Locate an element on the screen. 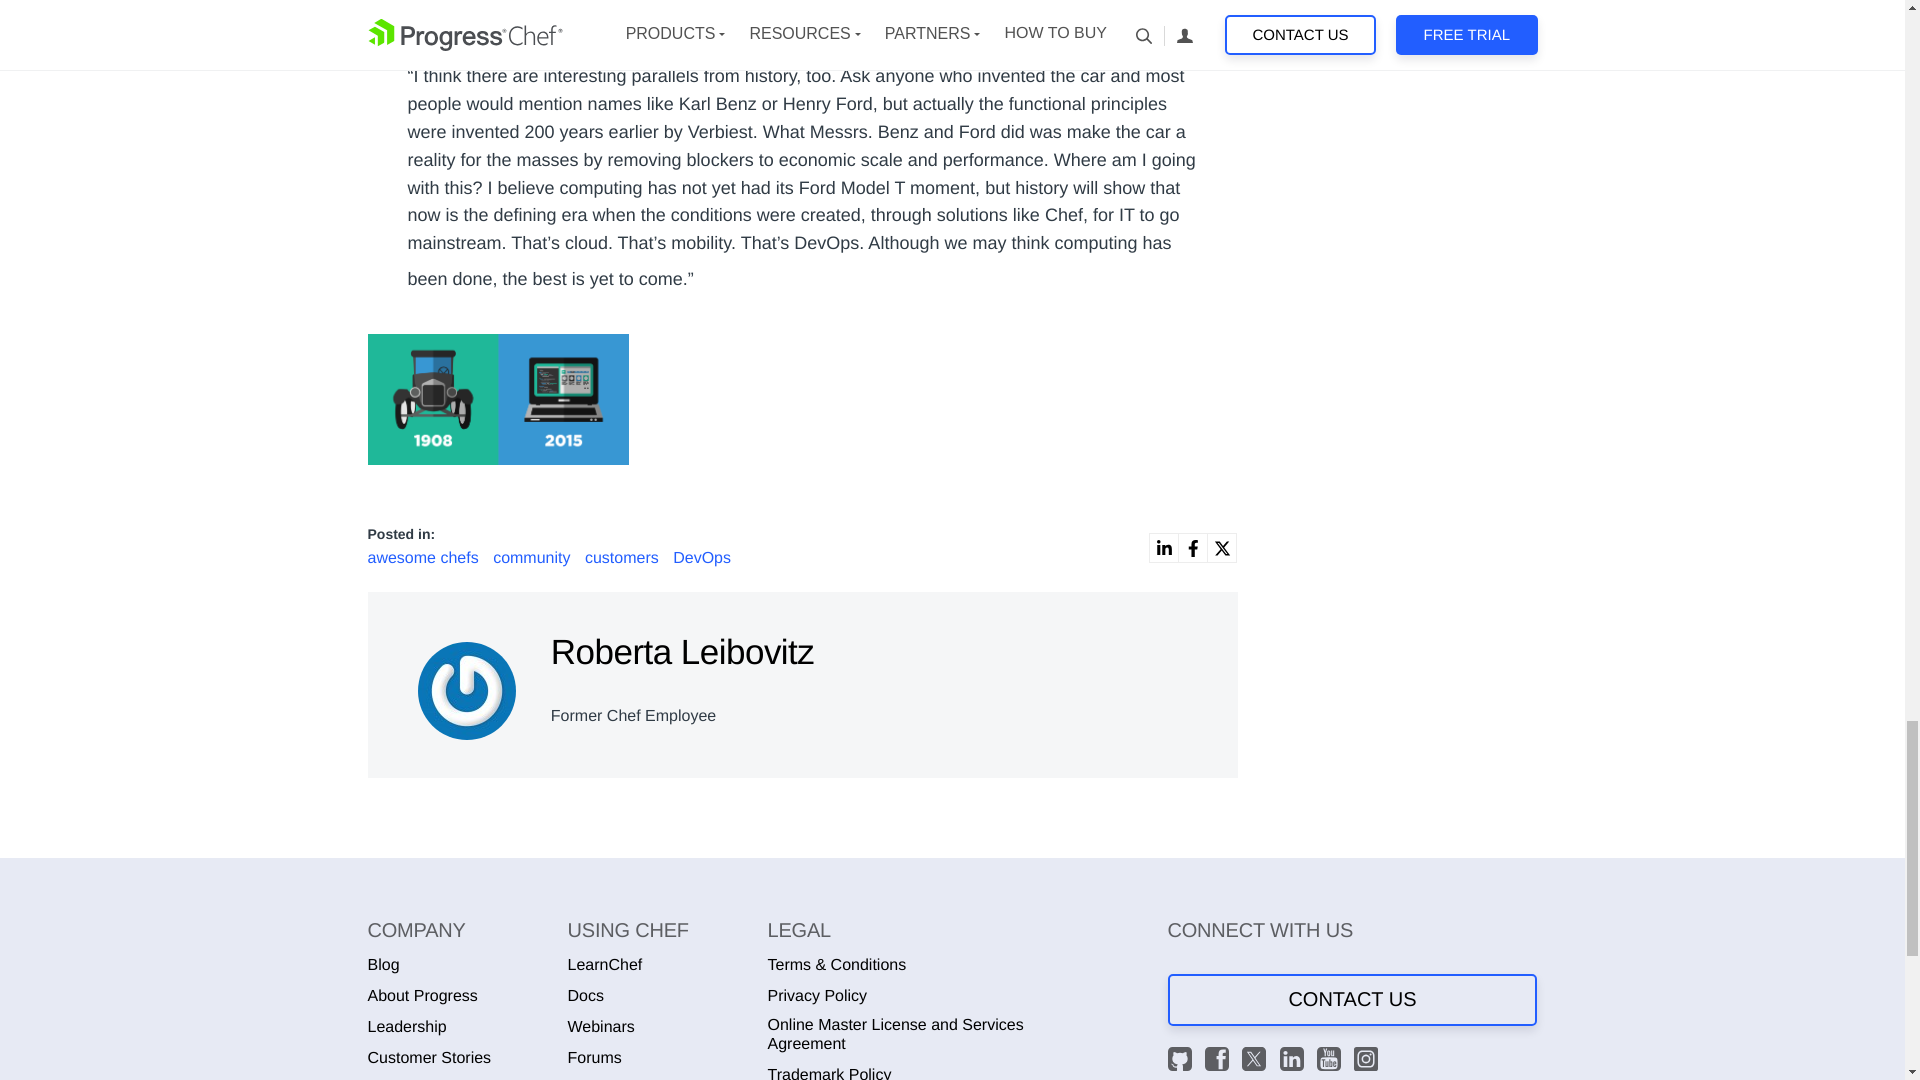 The image size is (1920, 1080). Roberta Leibovitz is located at coordinates (469, 685).